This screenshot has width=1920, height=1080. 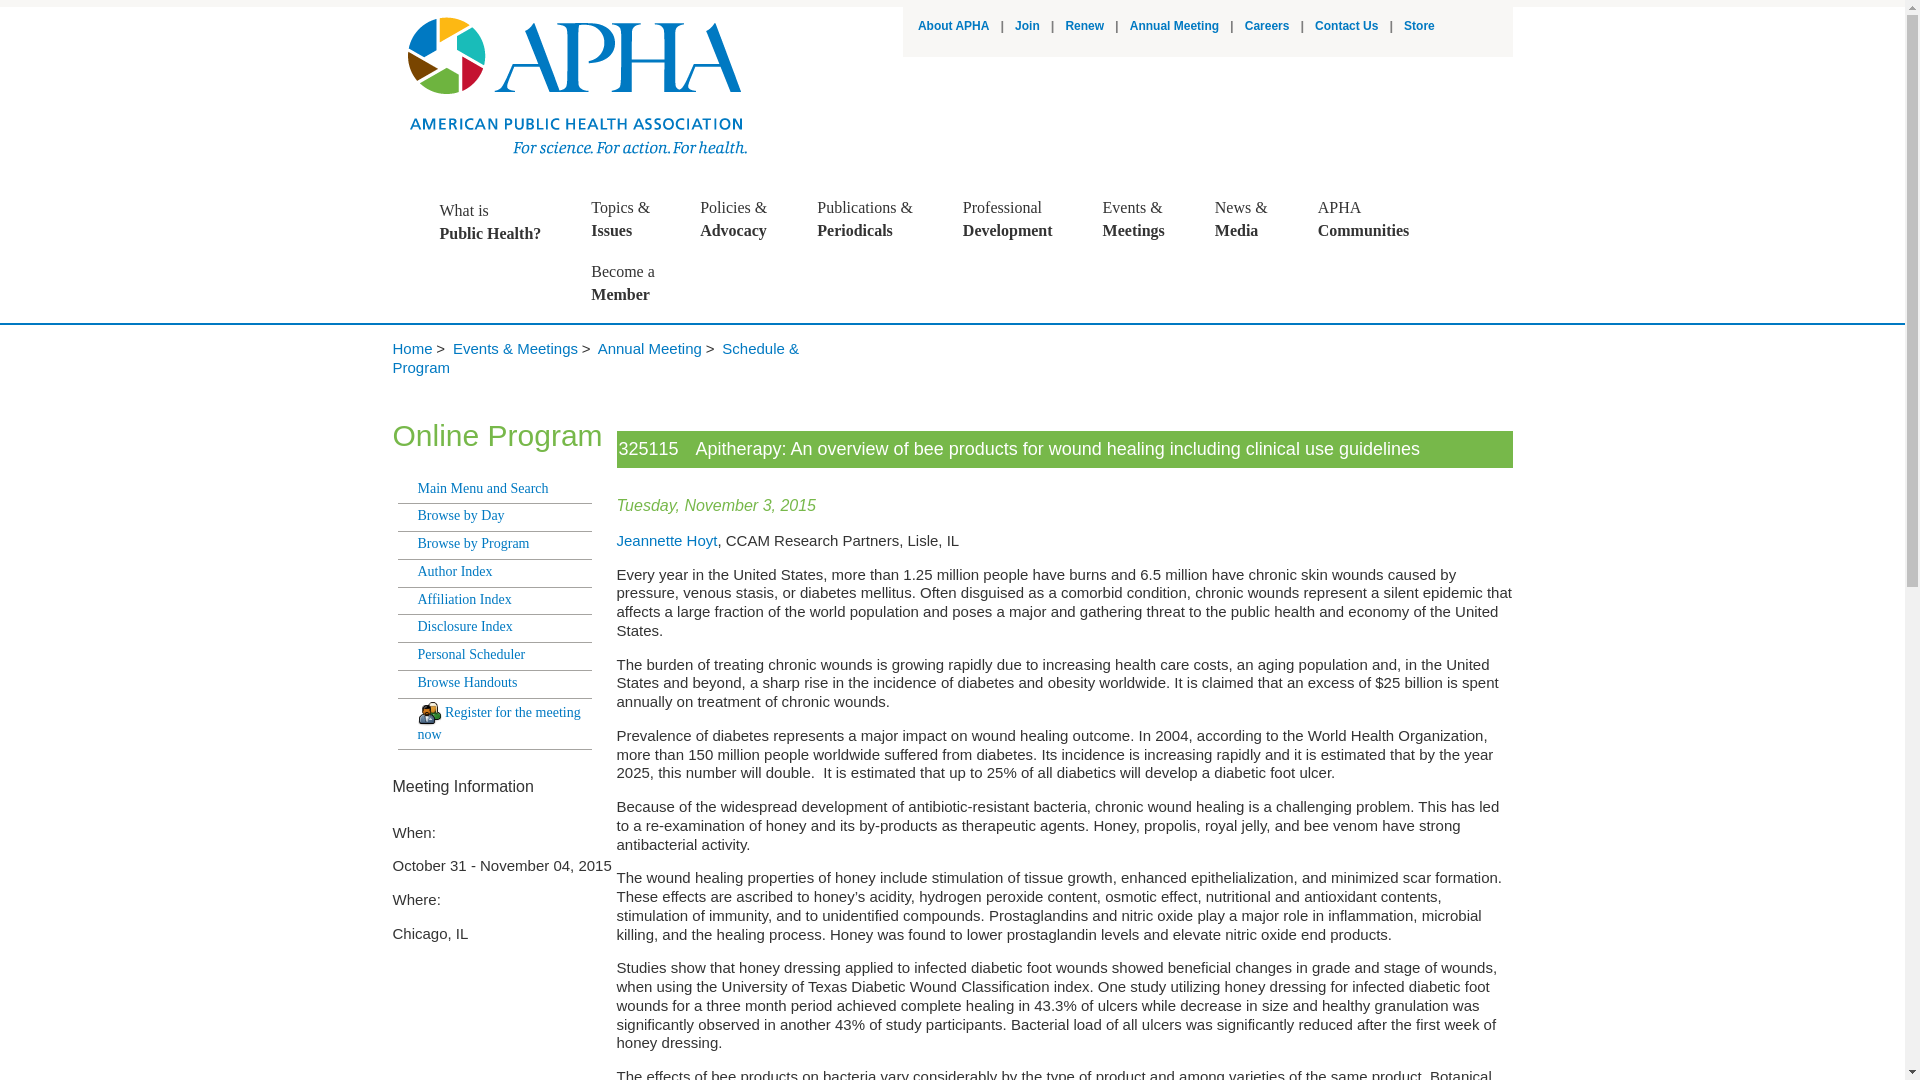 I want to click on Store, so click(x=1018, y=219).